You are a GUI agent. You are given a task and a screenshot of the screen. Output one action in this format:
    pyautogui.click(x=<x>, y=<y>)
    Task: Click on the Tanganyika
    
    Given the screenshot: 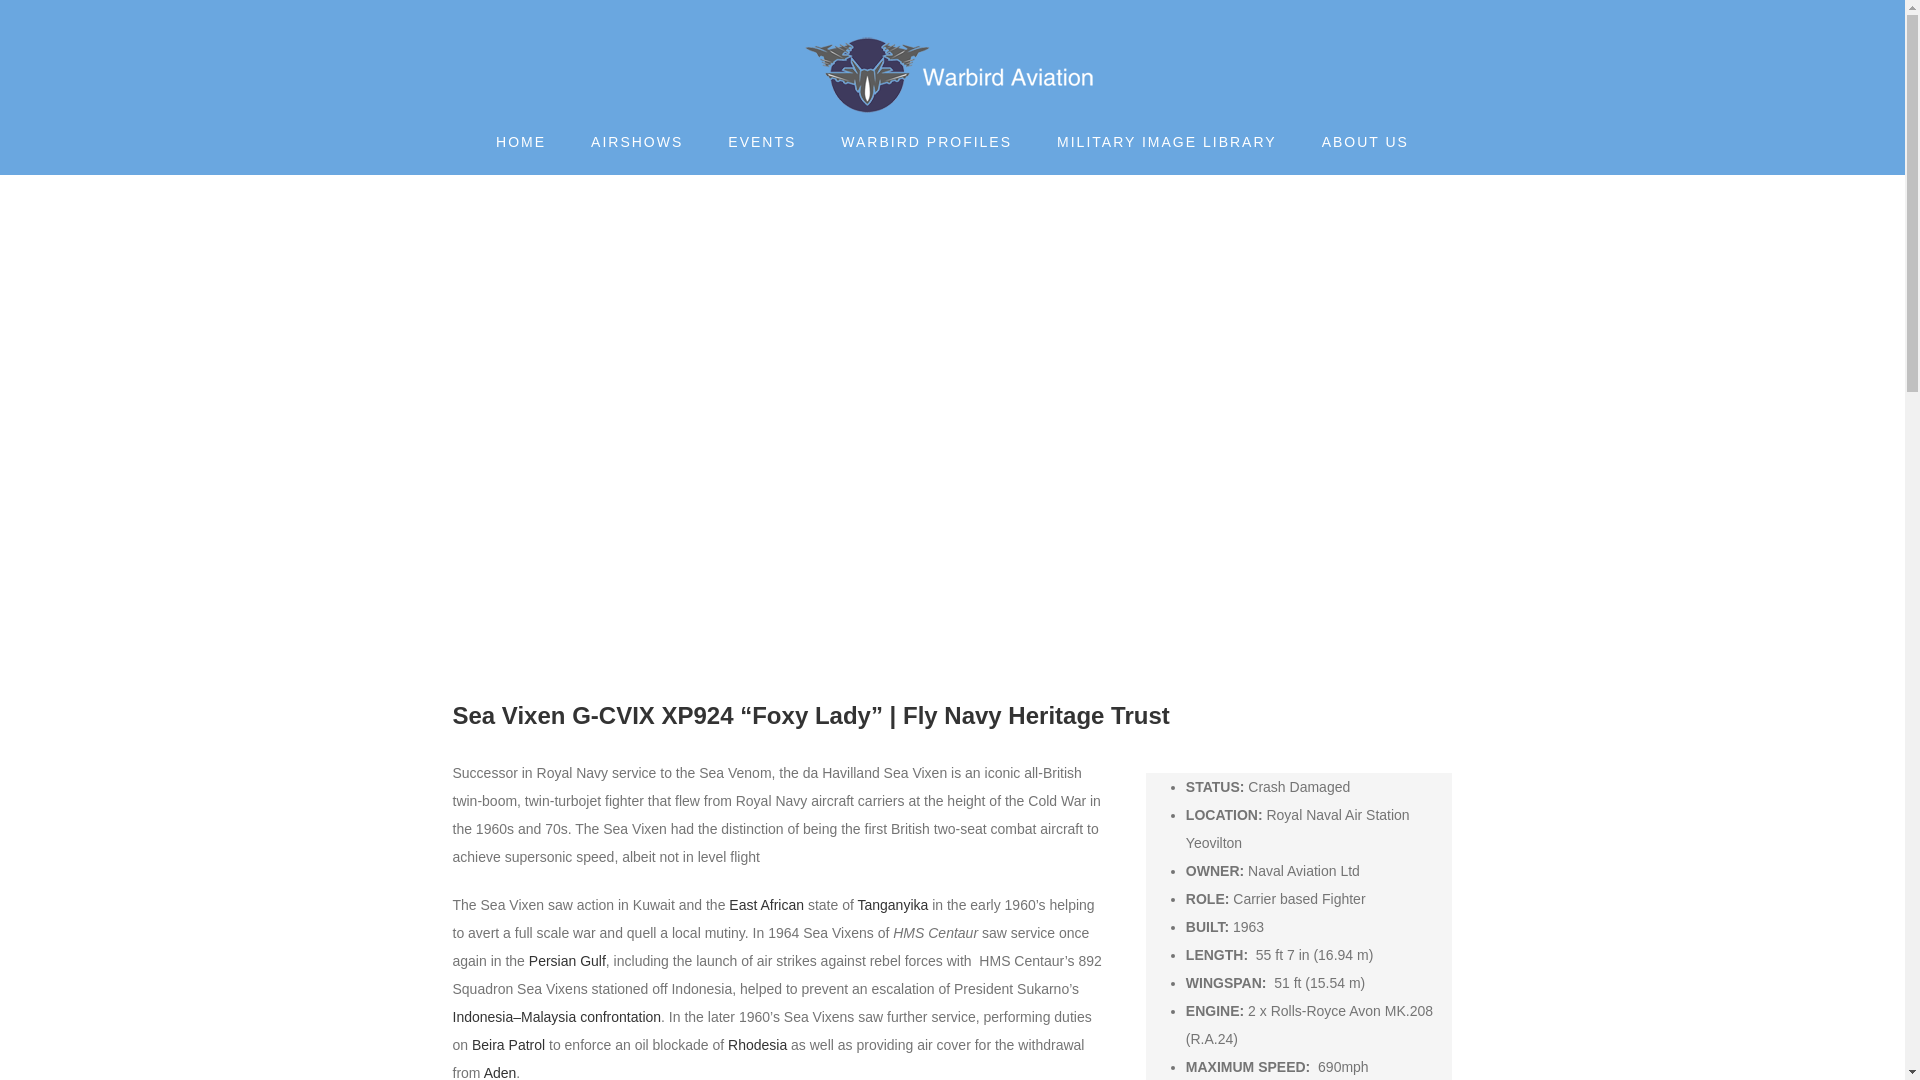 What is the action you would take?
    pyautogui.click(x=892, y=904)
    